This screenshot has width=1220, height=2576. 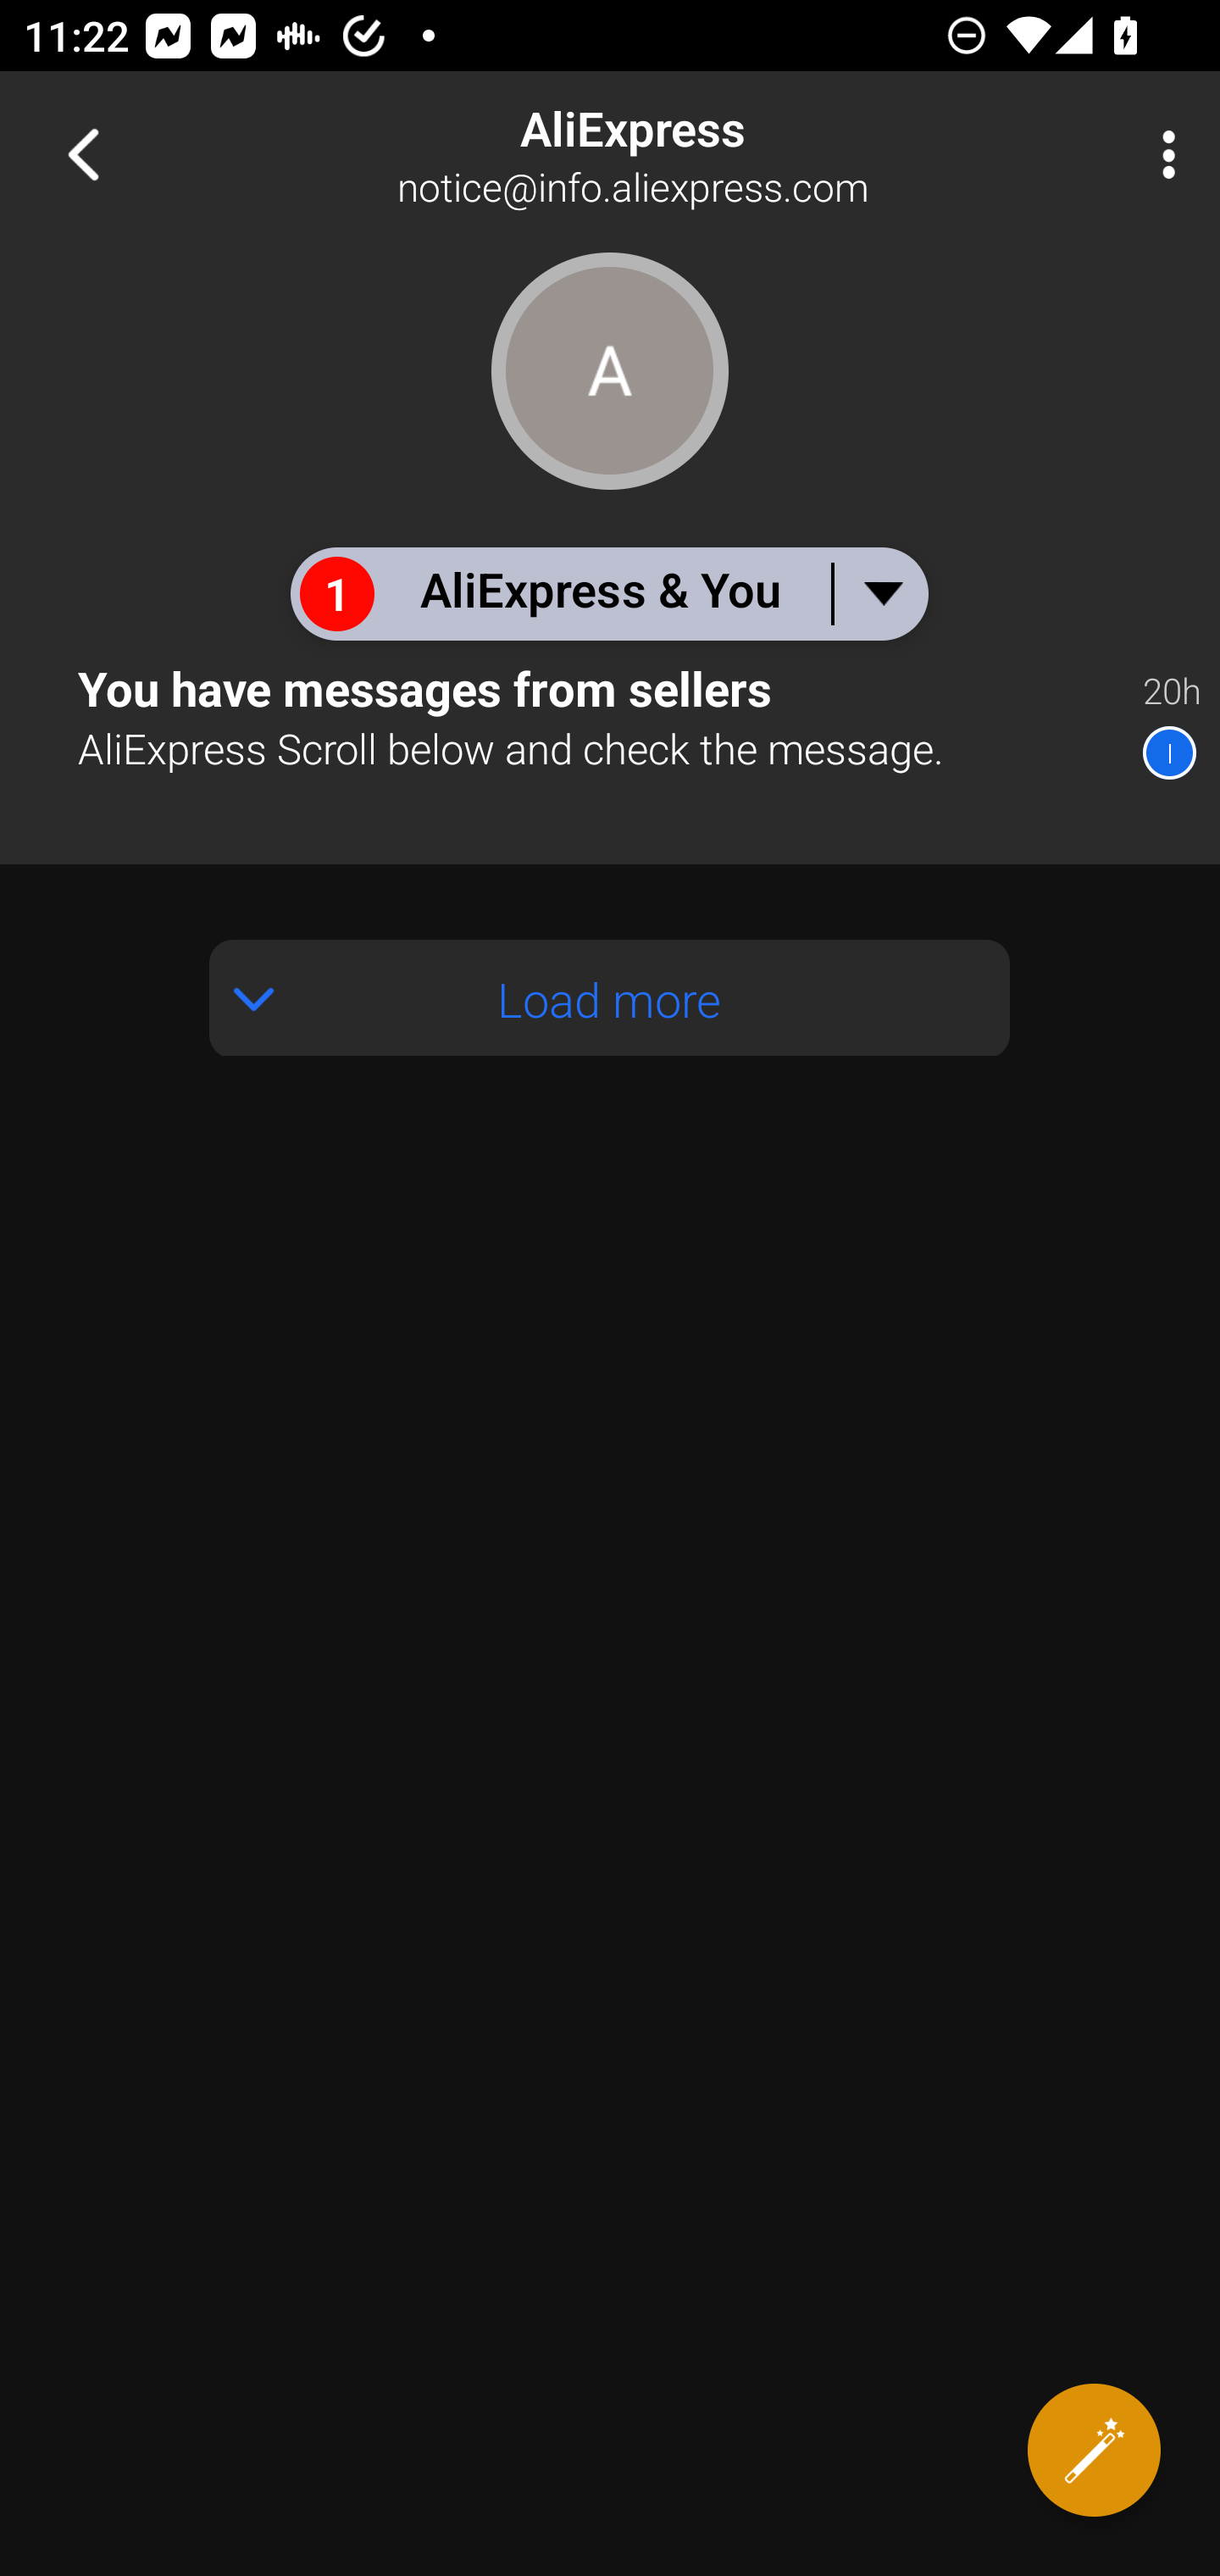 What do you see at coordinates (717, 154) in the screenshot?
I see `AliExpress notice@info.aliexpress.com` at bounding box center [717, 154].